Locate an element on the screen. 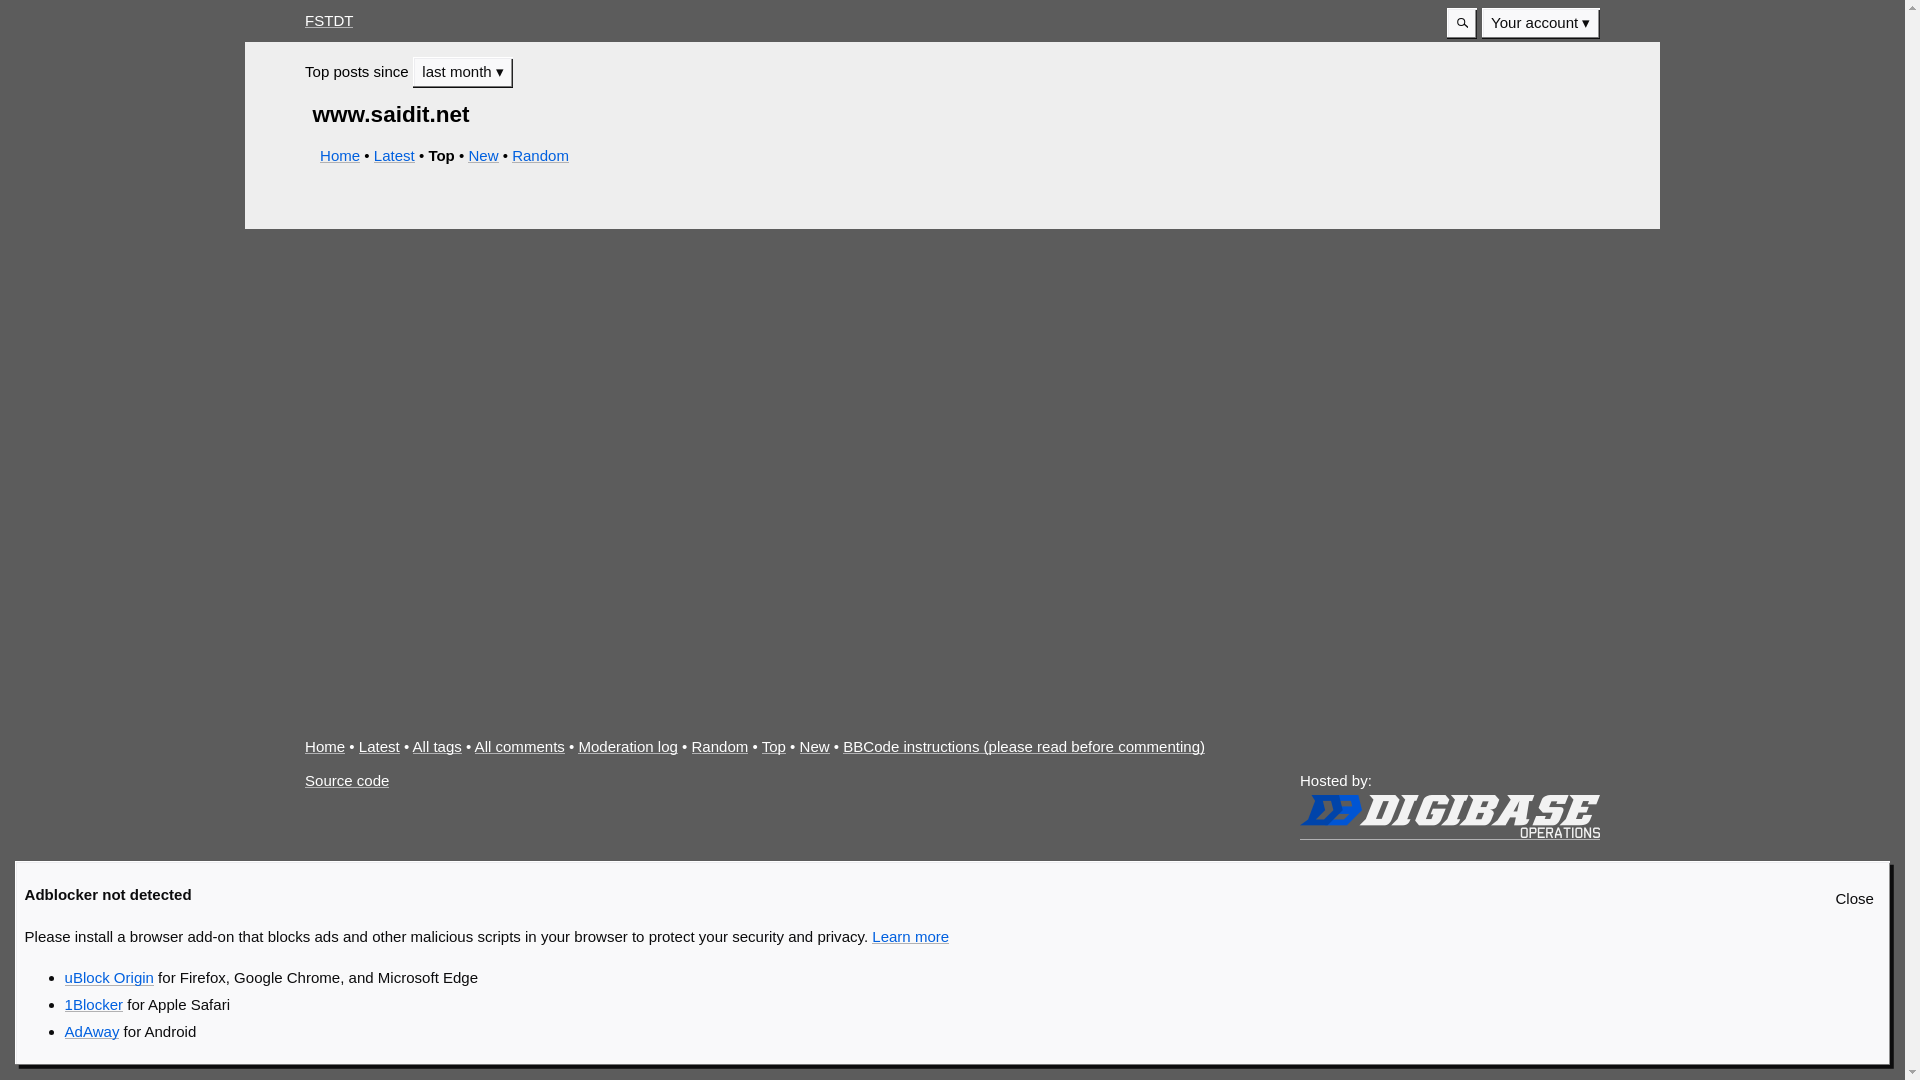 Image resolution: width=1920 pixels, height=1080 pixels. All tags is located at coordinates (437, 746).